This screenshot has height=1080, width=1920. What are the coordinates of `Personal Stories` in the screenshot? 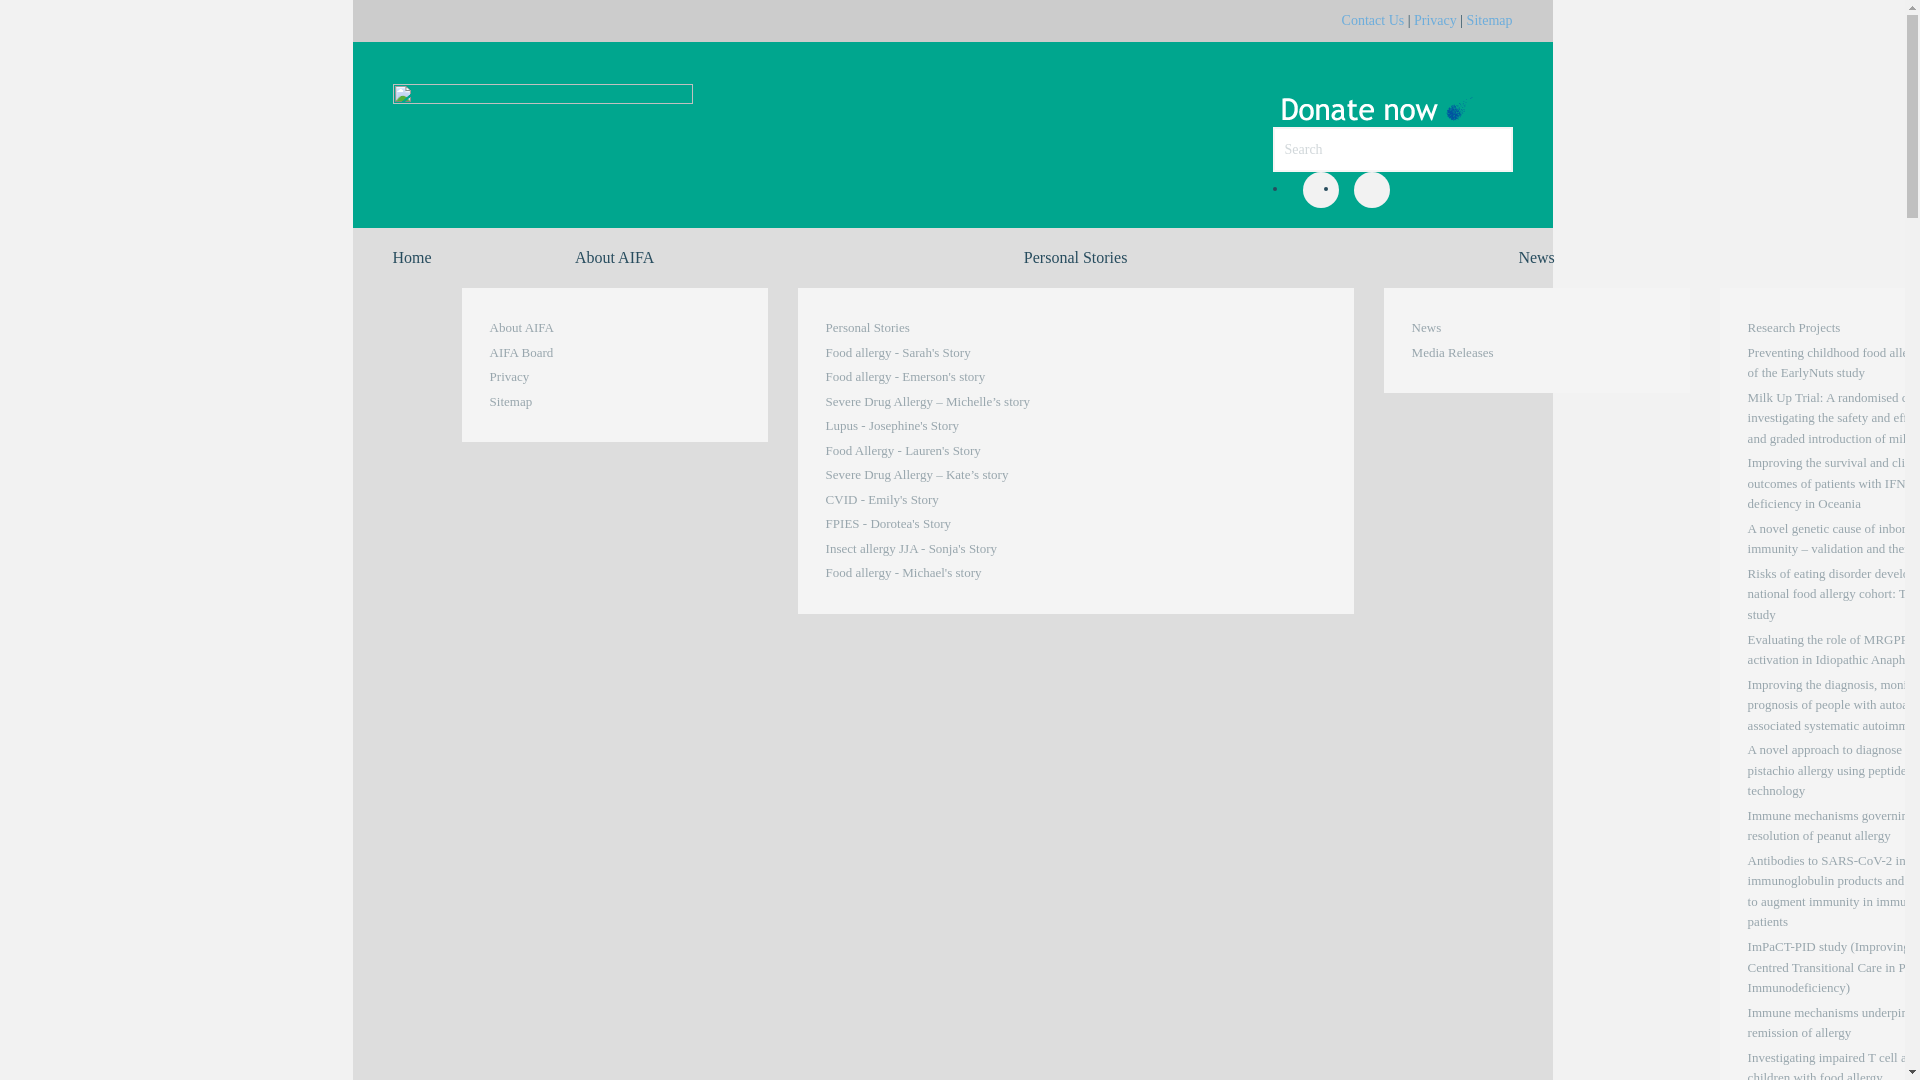 It's located at (945, 328).